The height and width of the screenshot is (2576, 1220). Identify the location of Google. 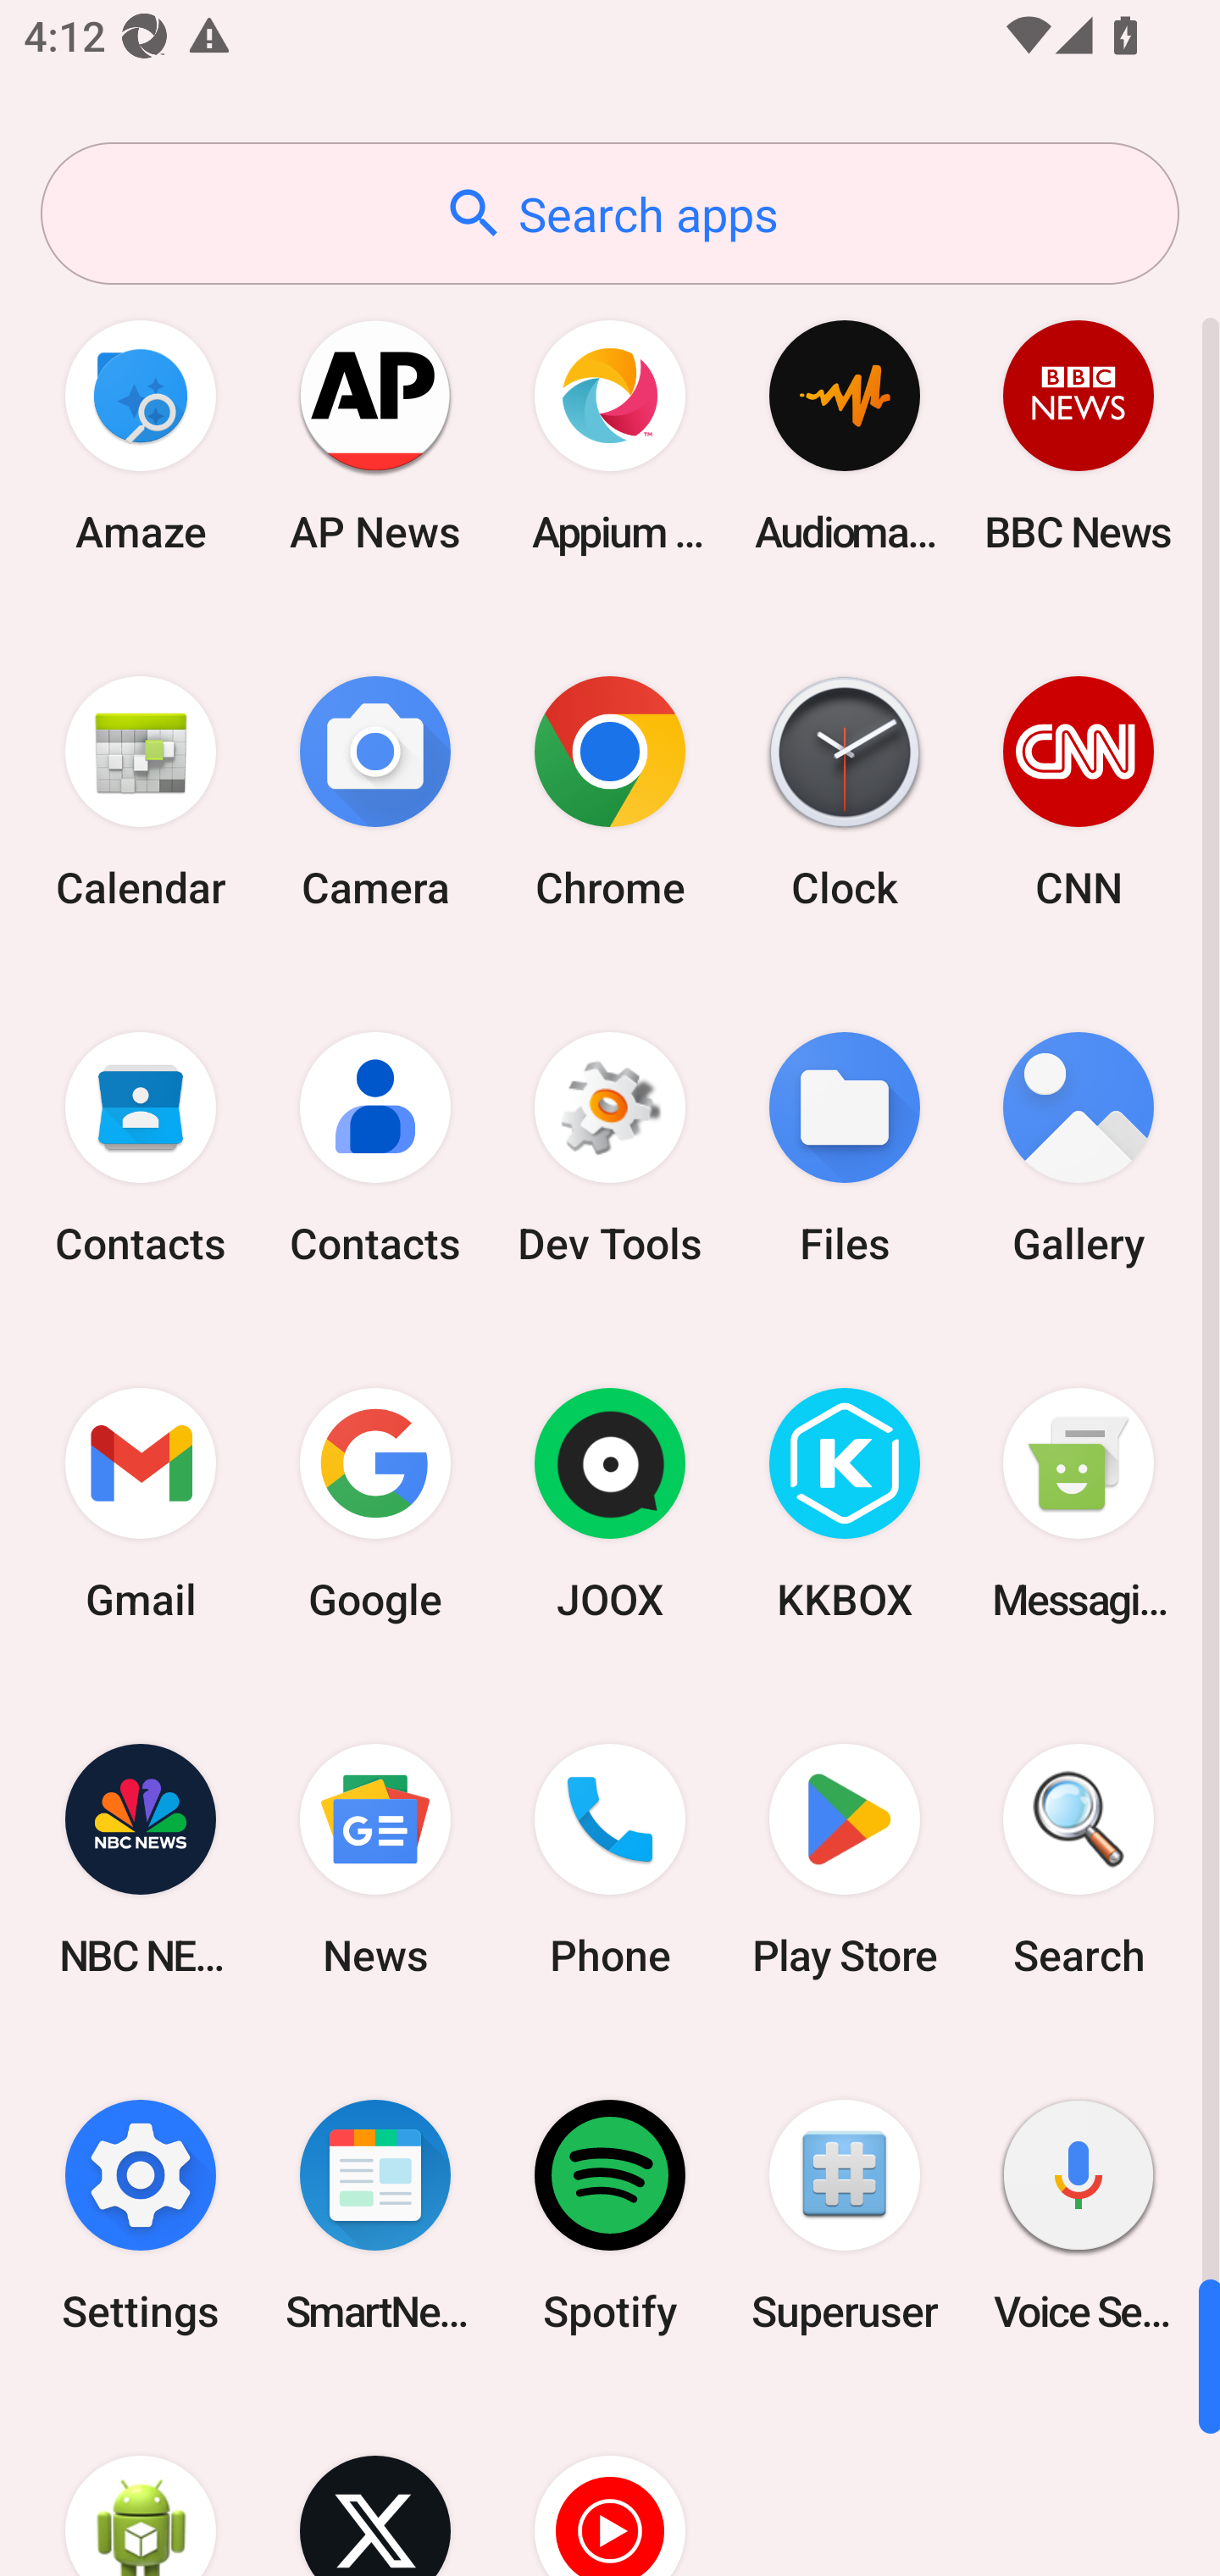
(375, 1504).